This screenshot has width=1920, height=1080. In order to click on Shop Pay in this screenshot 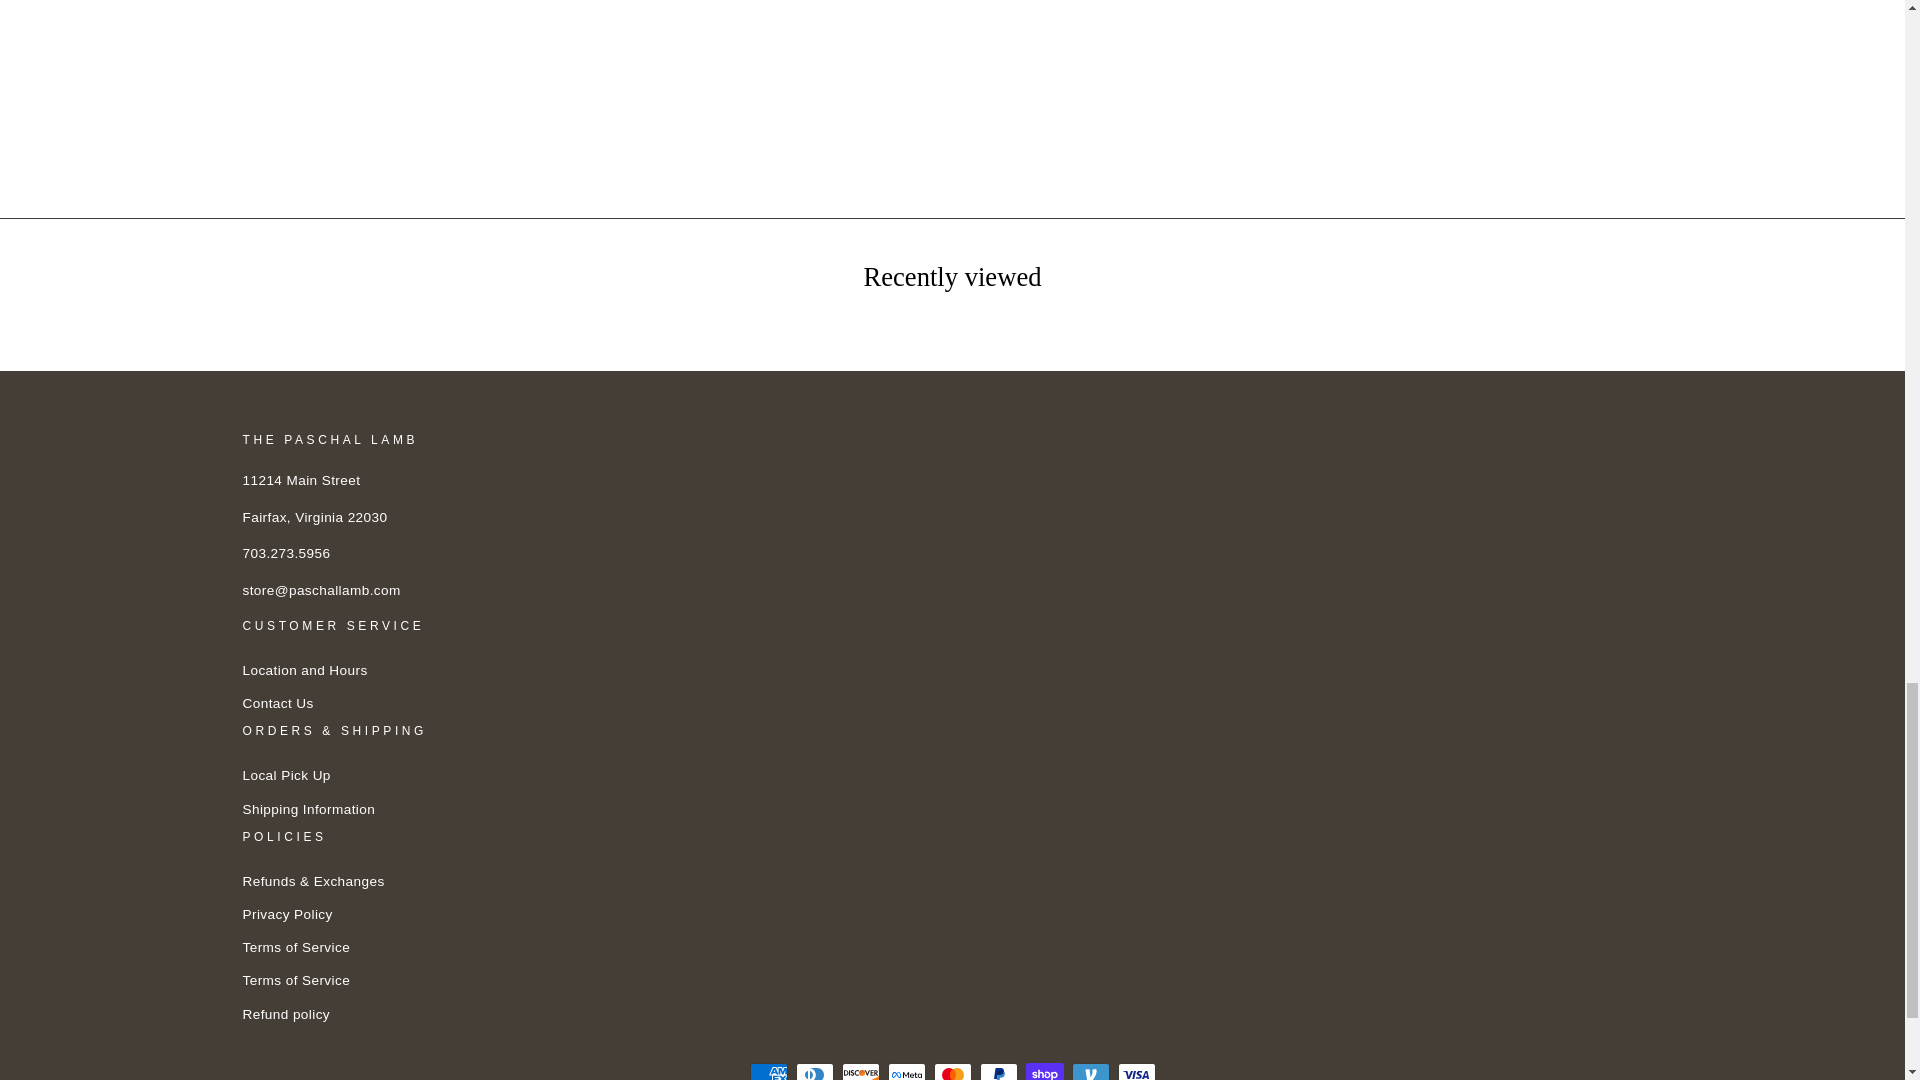, I will do `click(1044, 1071)`.